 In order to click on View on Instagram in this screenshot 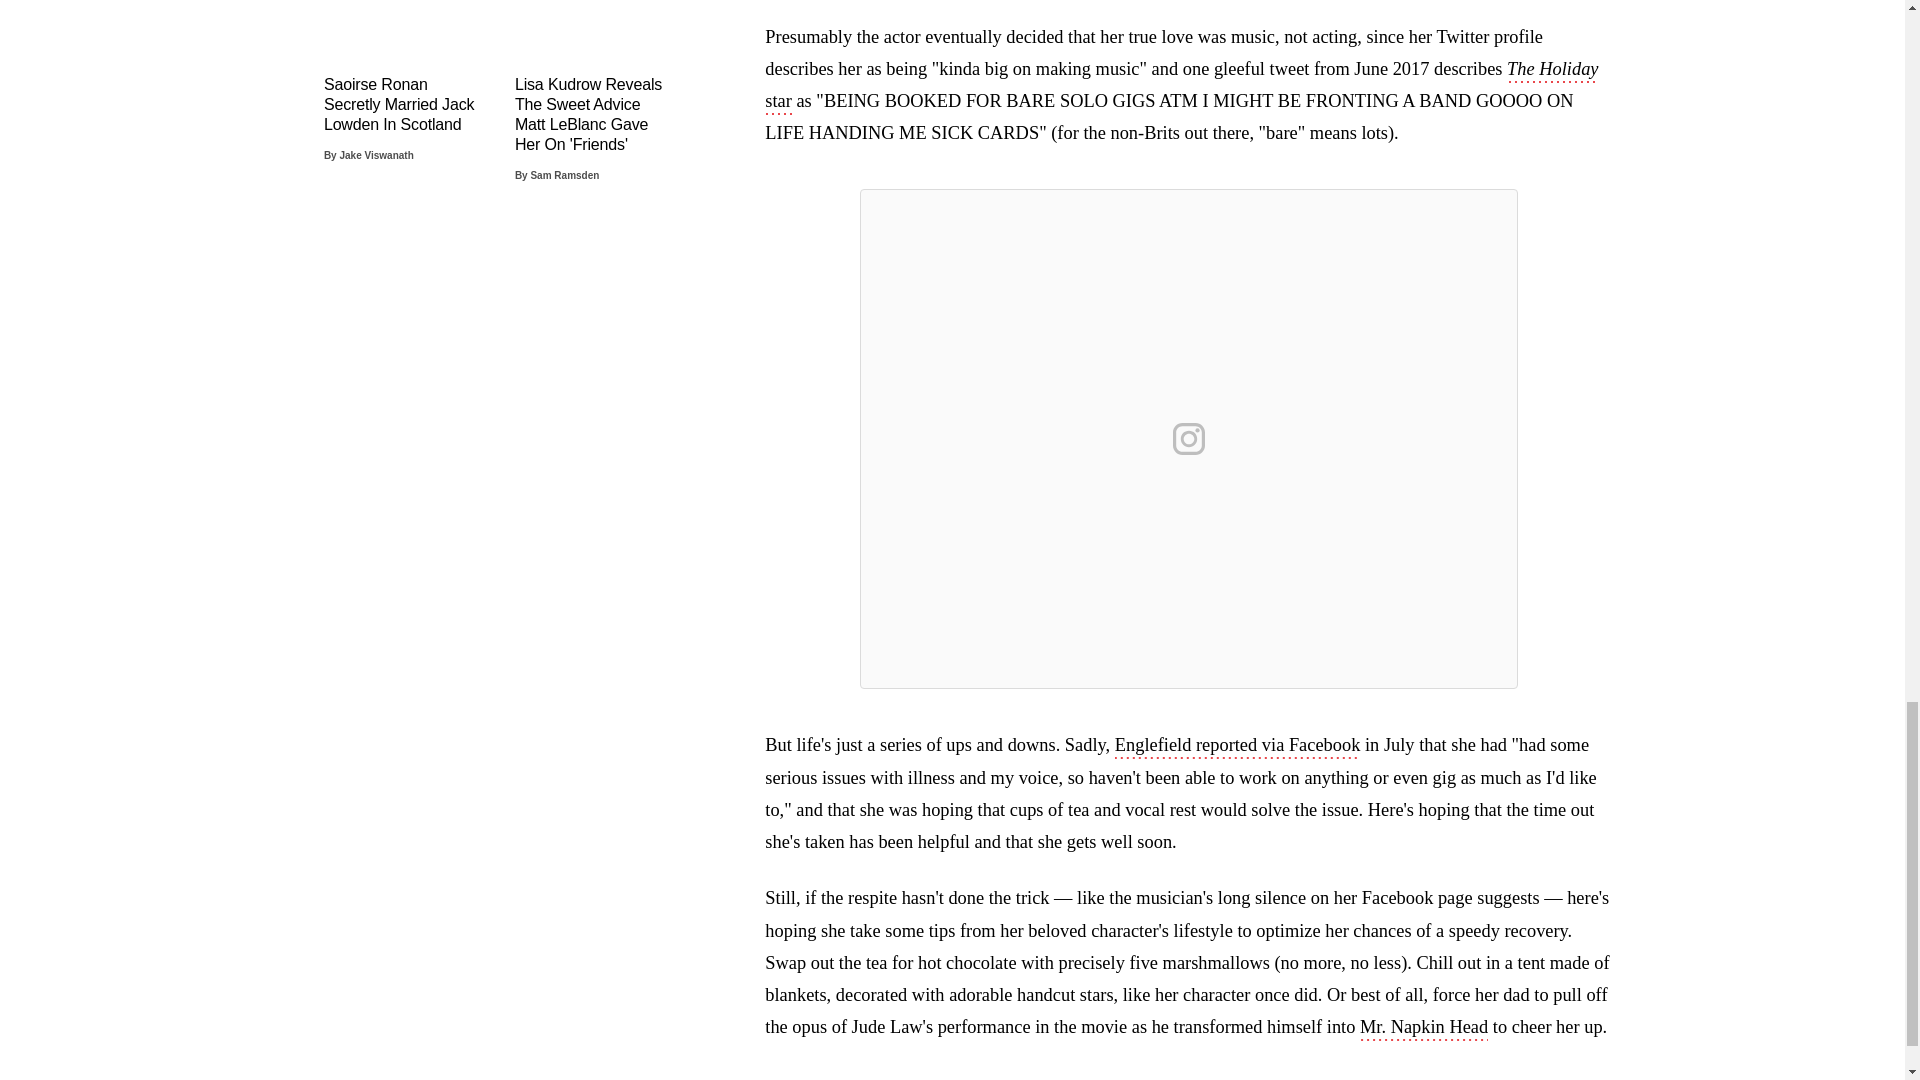, I will do `click(1189, 438)`.